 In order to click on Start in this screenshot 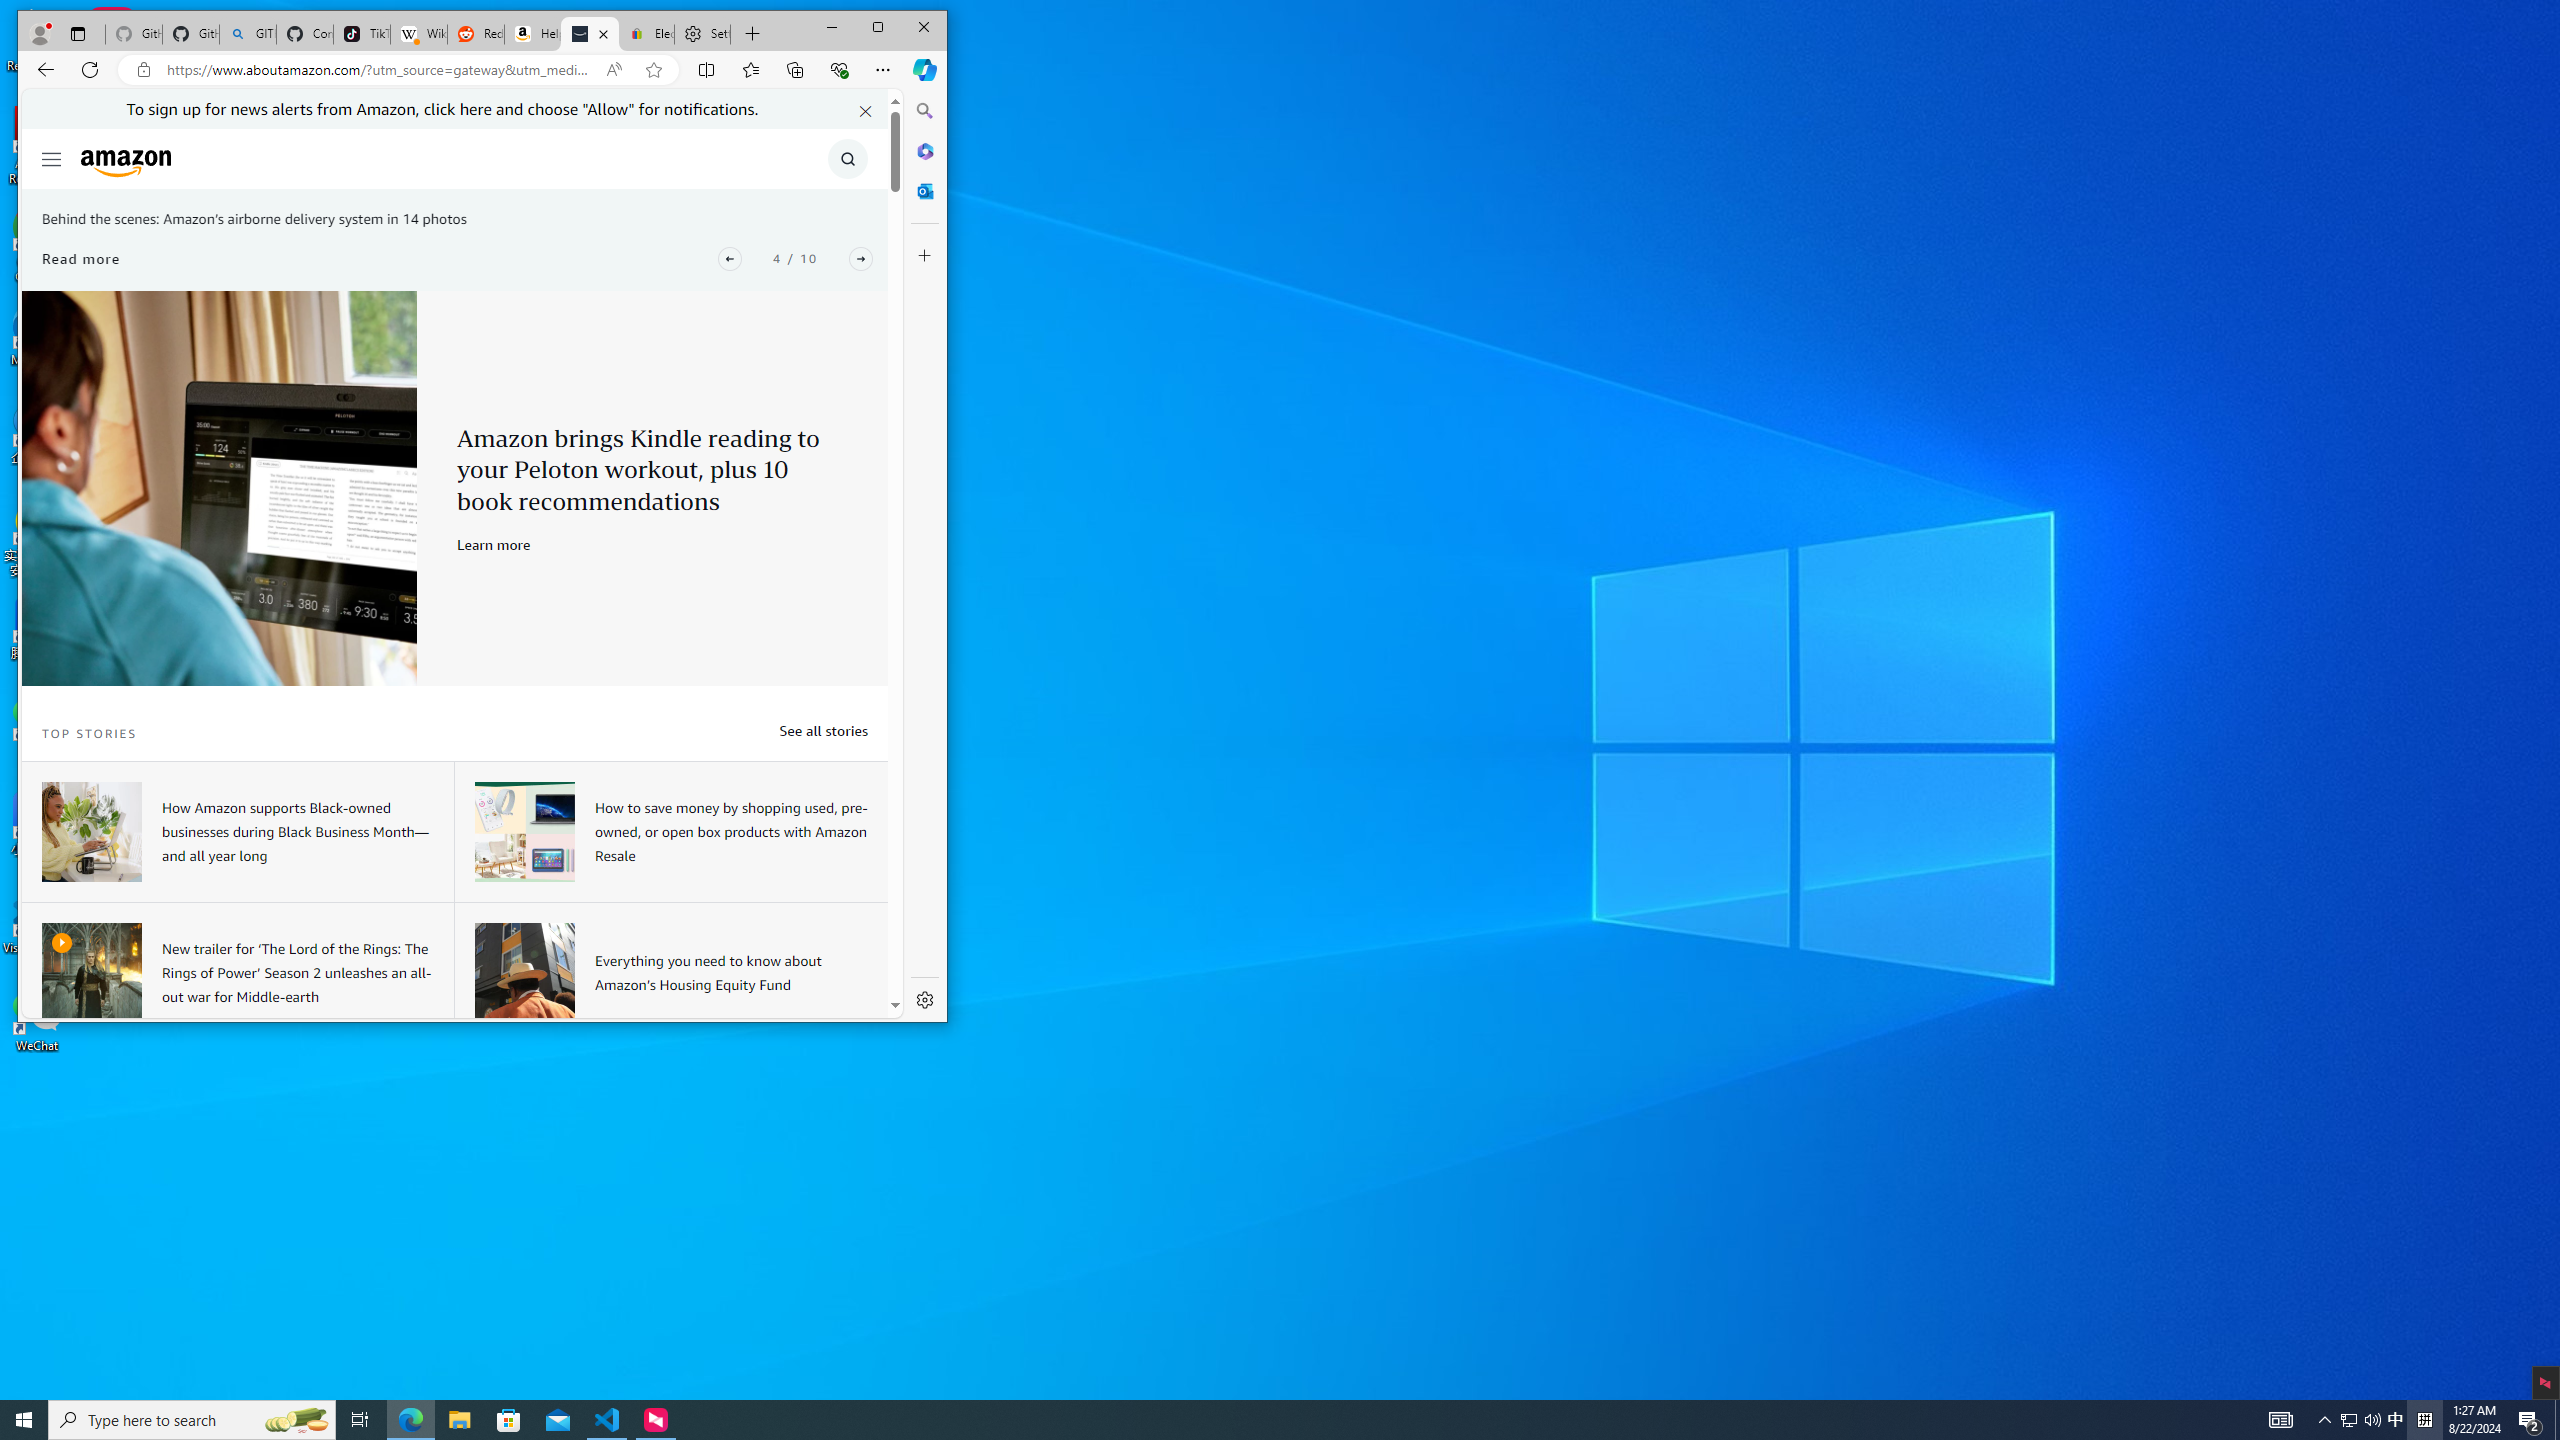, I will do `click(24, 1420)`.